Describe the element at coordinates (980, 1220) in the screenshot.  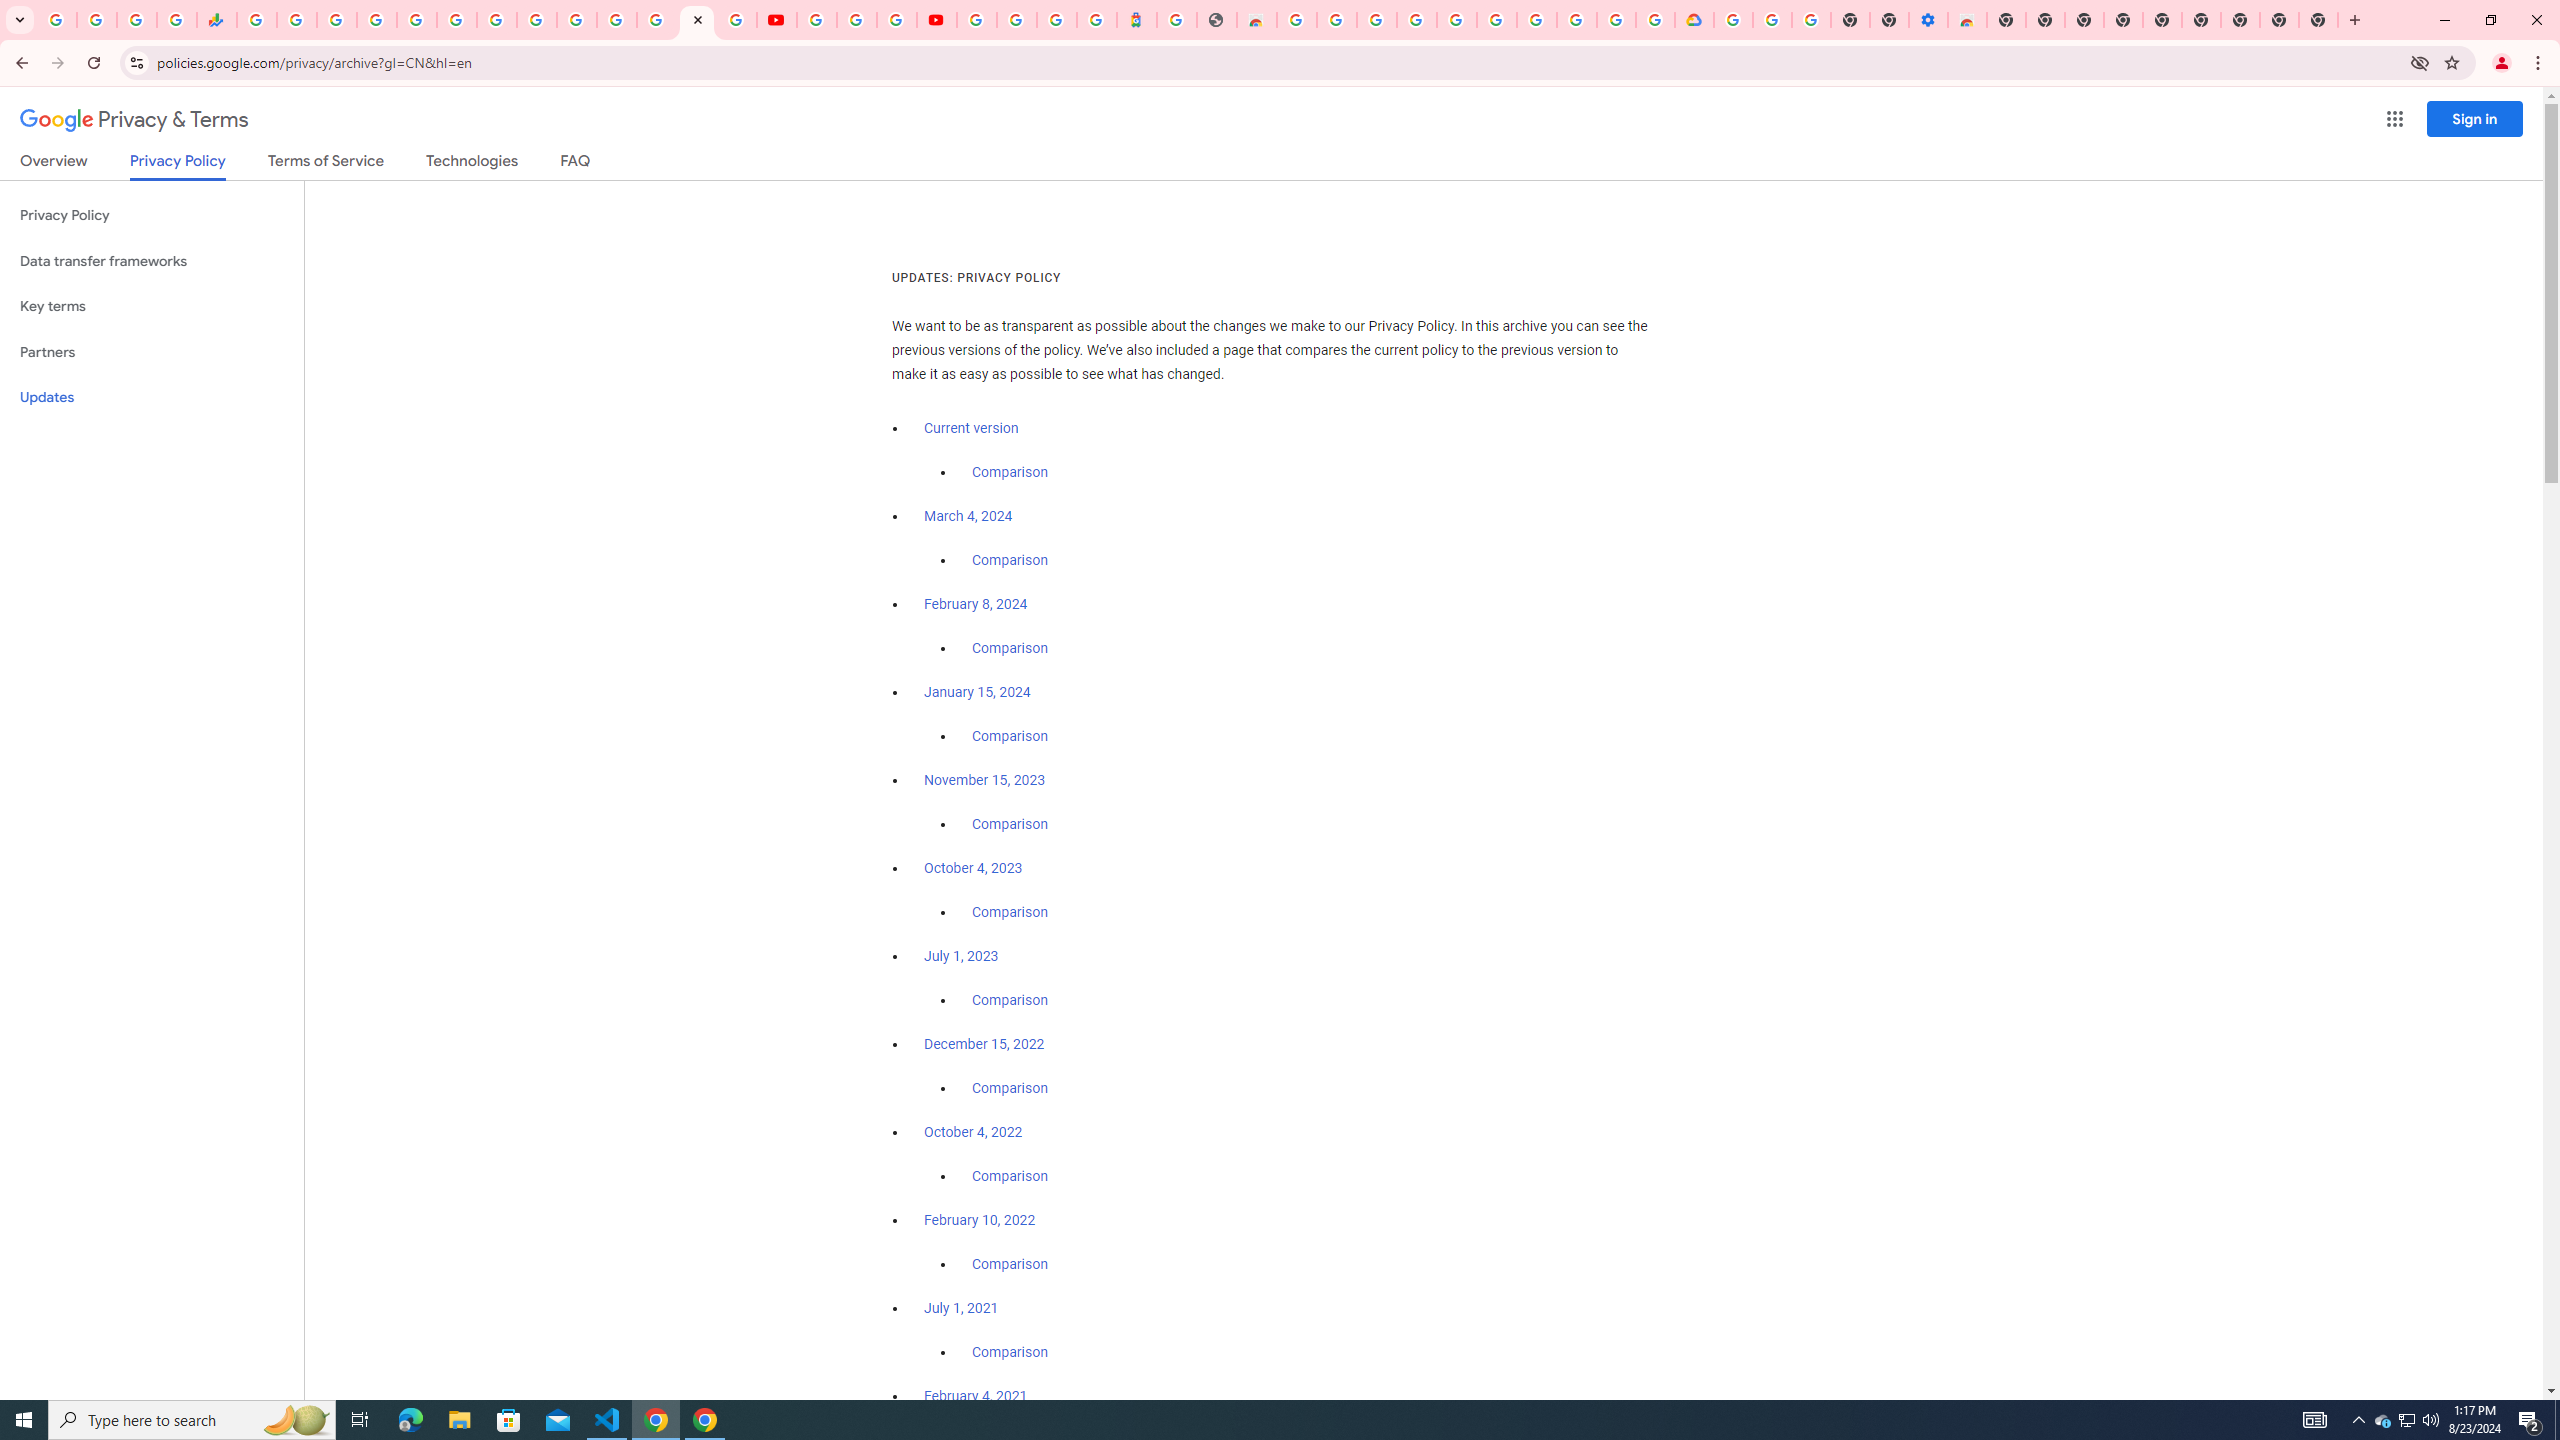
I see `February 10, 2022` at that location.